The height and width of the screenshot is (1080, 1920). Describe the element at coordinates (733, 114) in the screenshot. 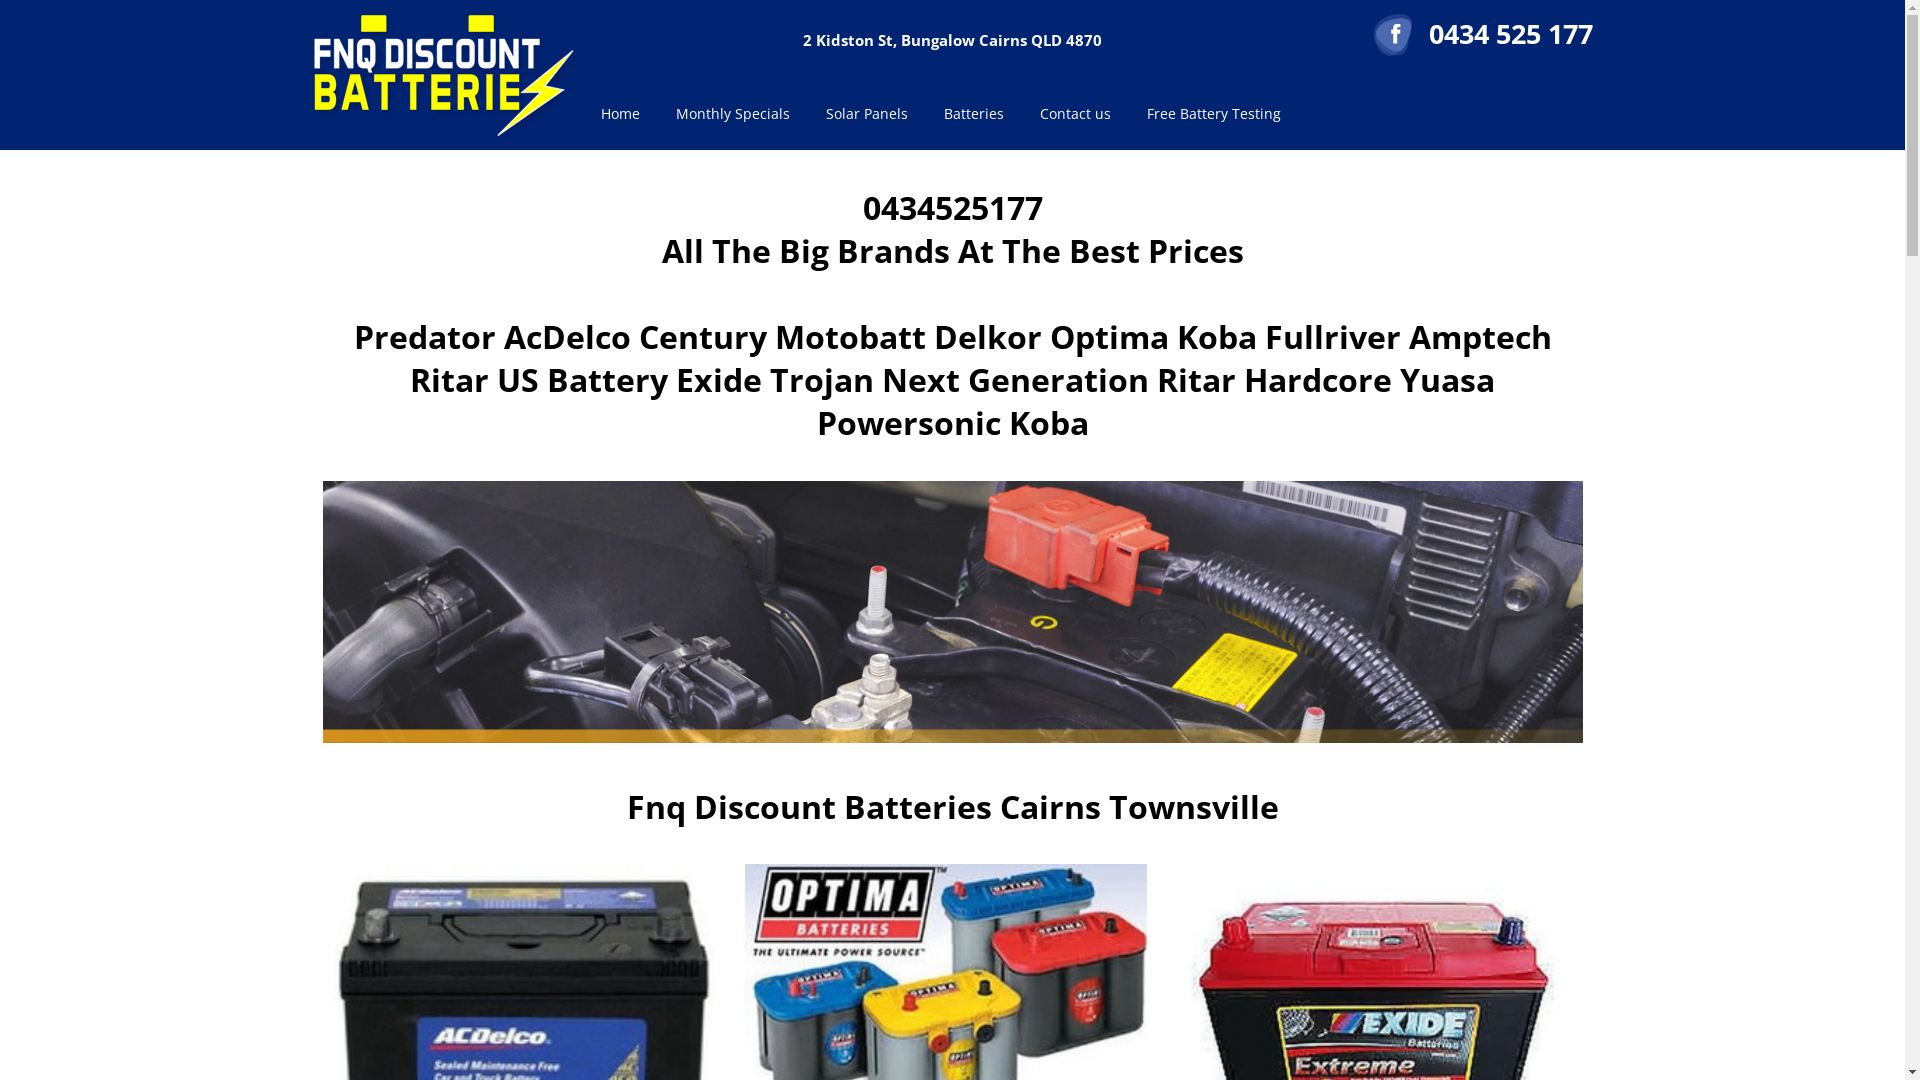

I see `Monthly Specials` at that location.